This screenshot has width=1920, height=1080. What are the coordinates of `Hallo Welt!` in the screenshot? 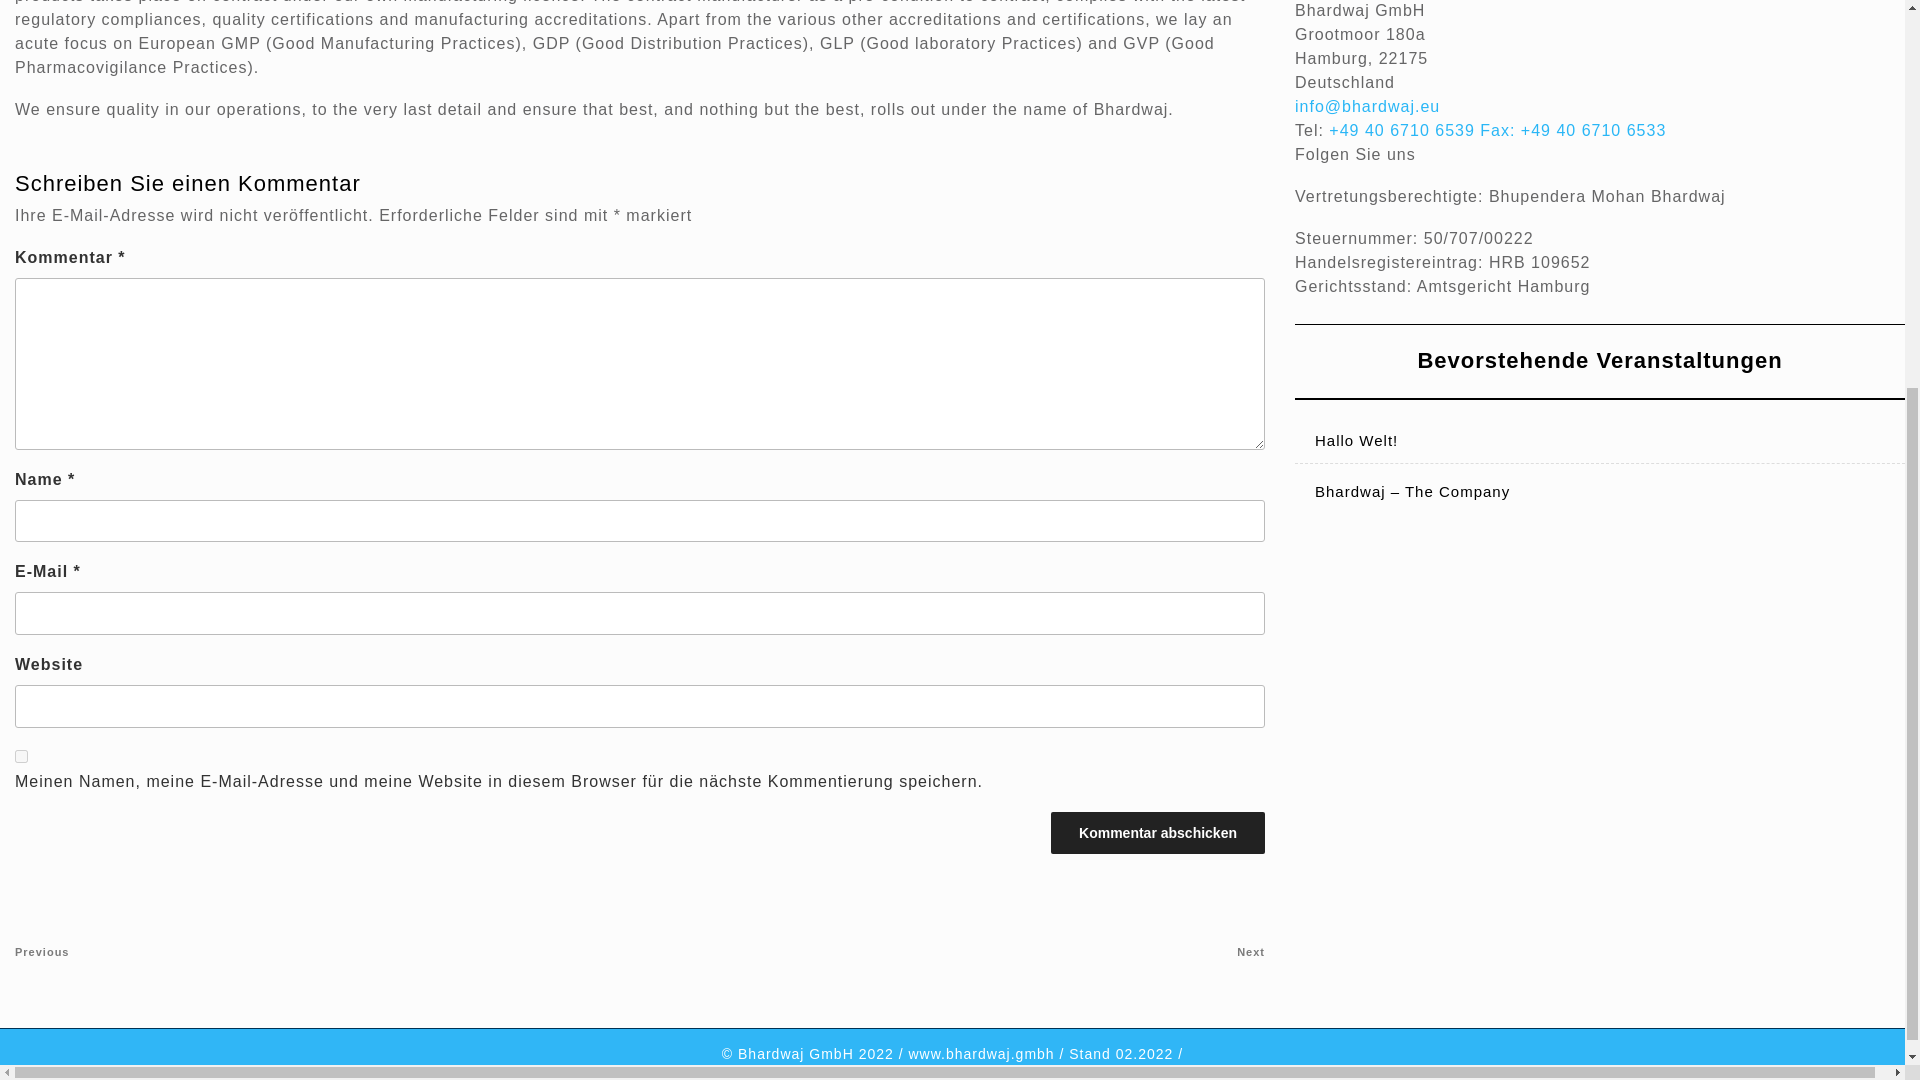 It's located at (1356, 440).